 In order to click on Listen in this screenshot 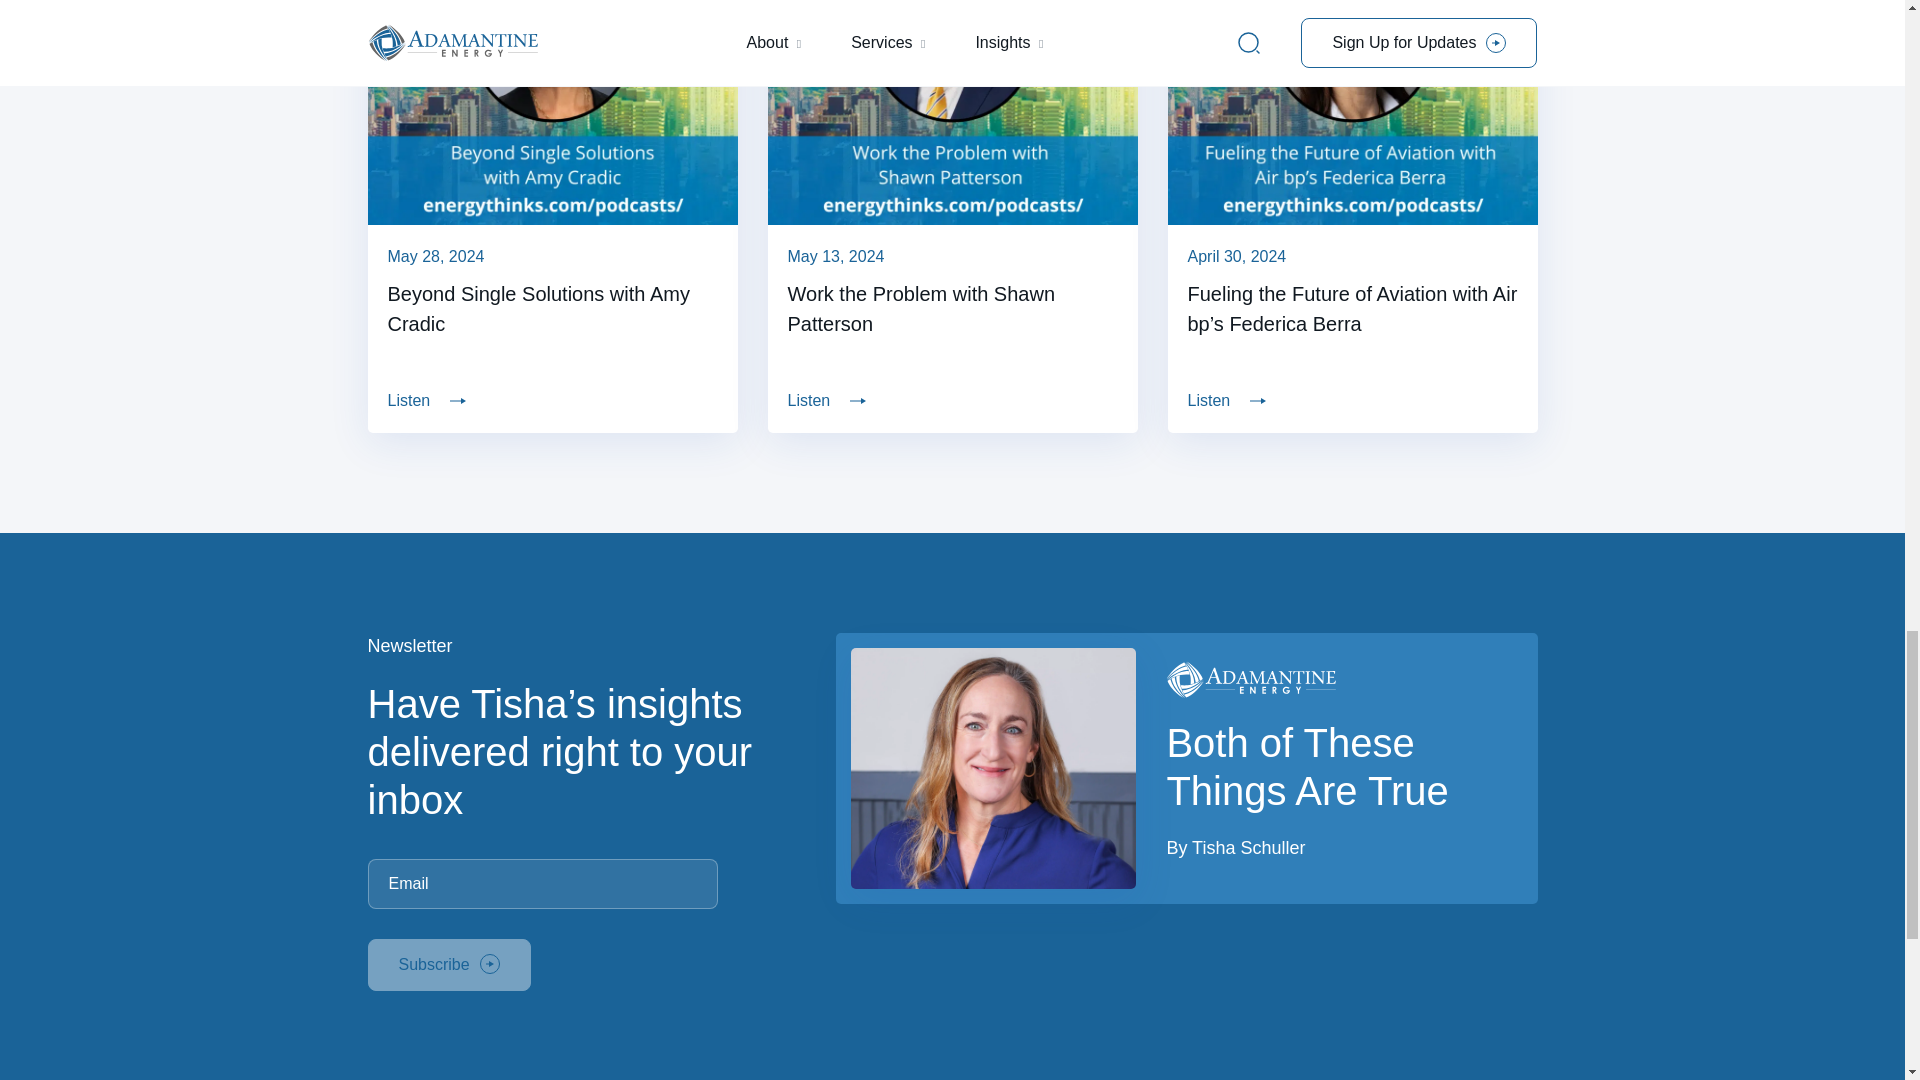, I will do `click(953, 400)`.